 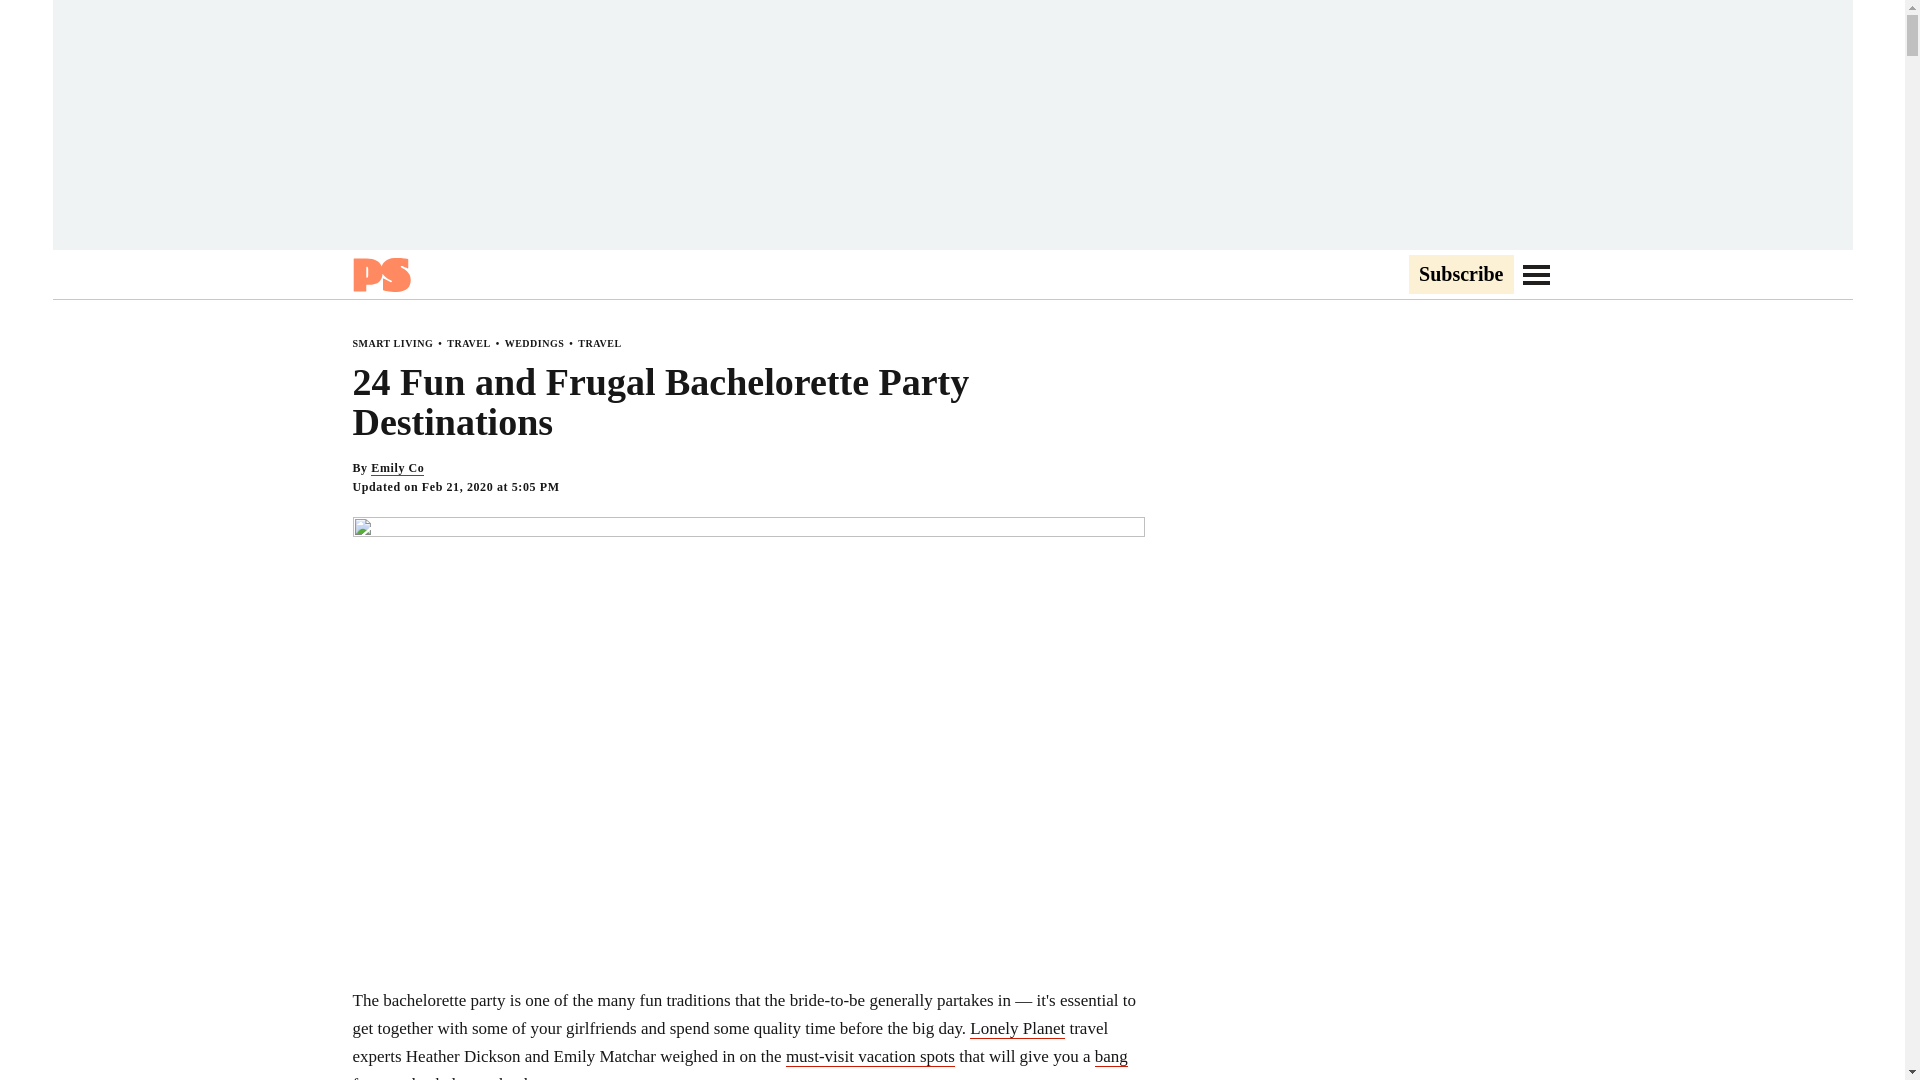 I want to click on SMART LIVING, so click(x=392, y=343).